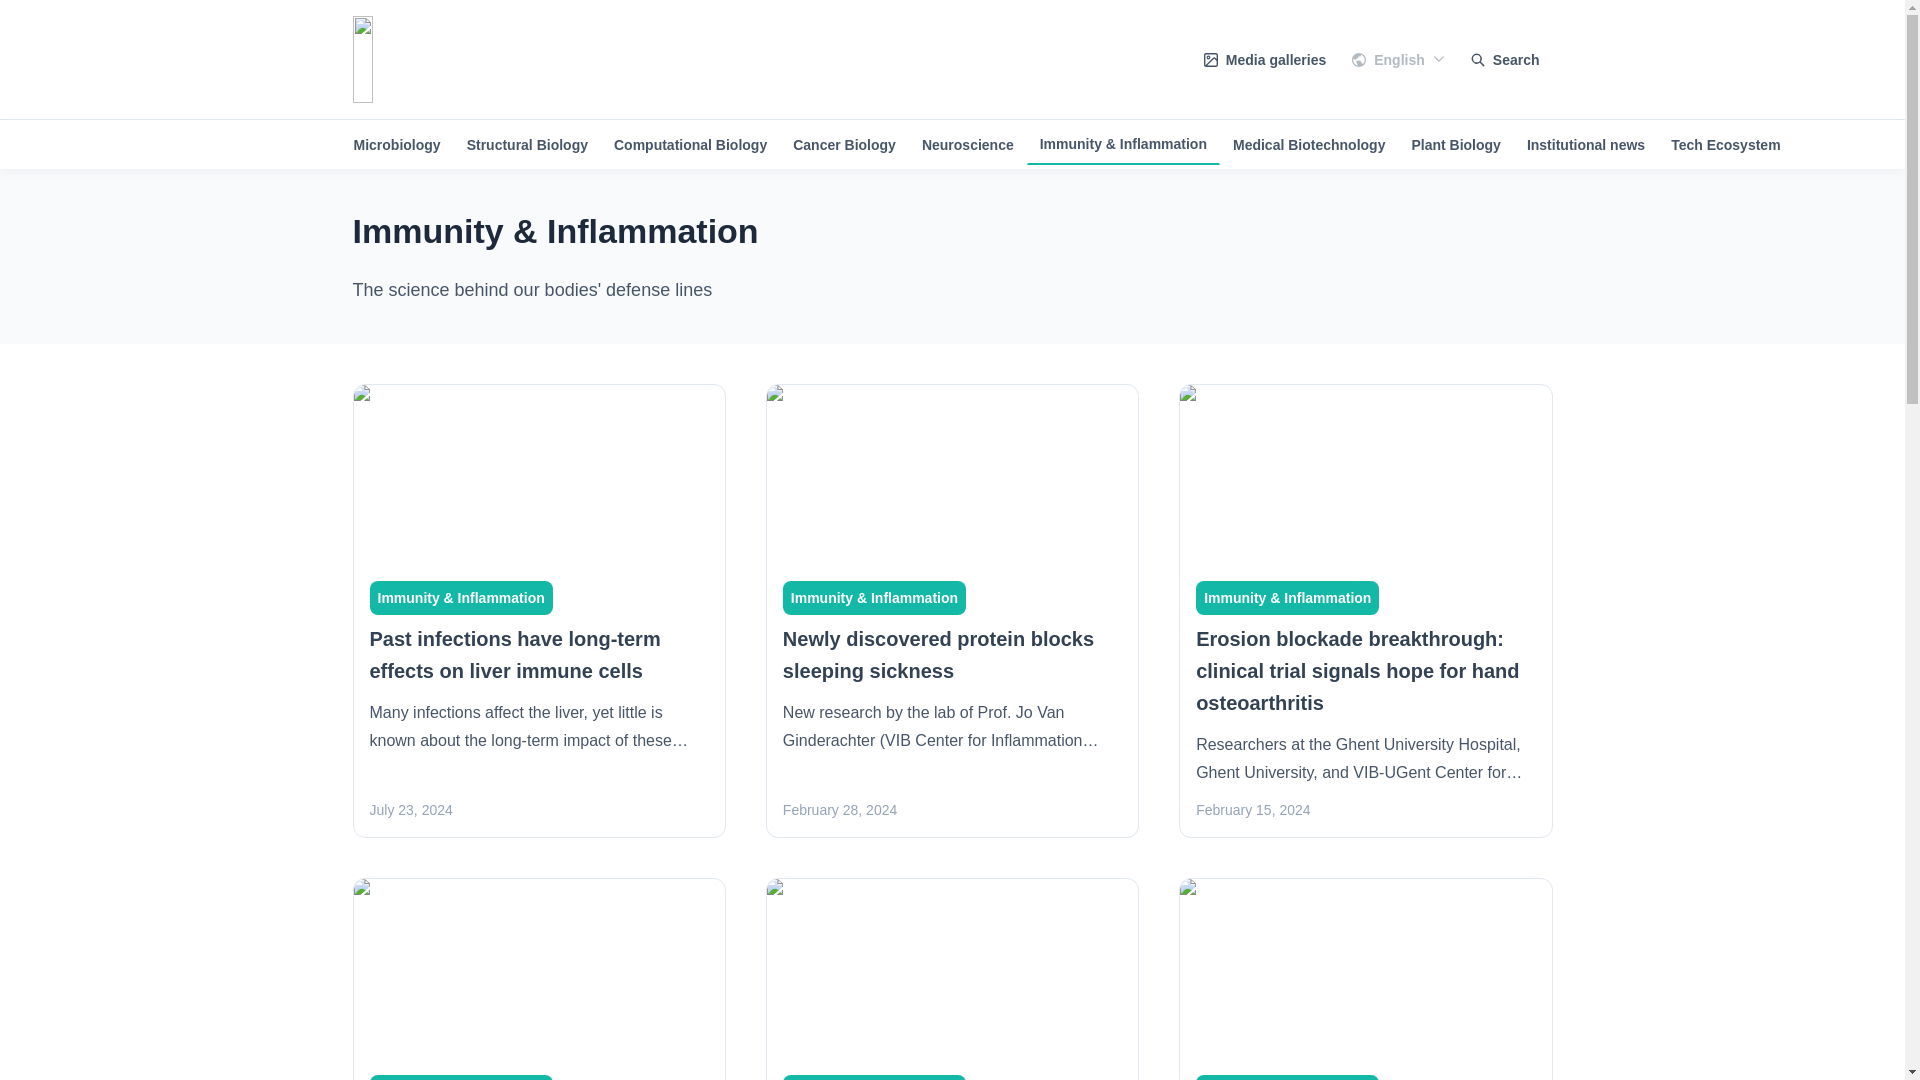 The image size is (1920, 1080). I want to click on Neuroscience, so click(968, 145).